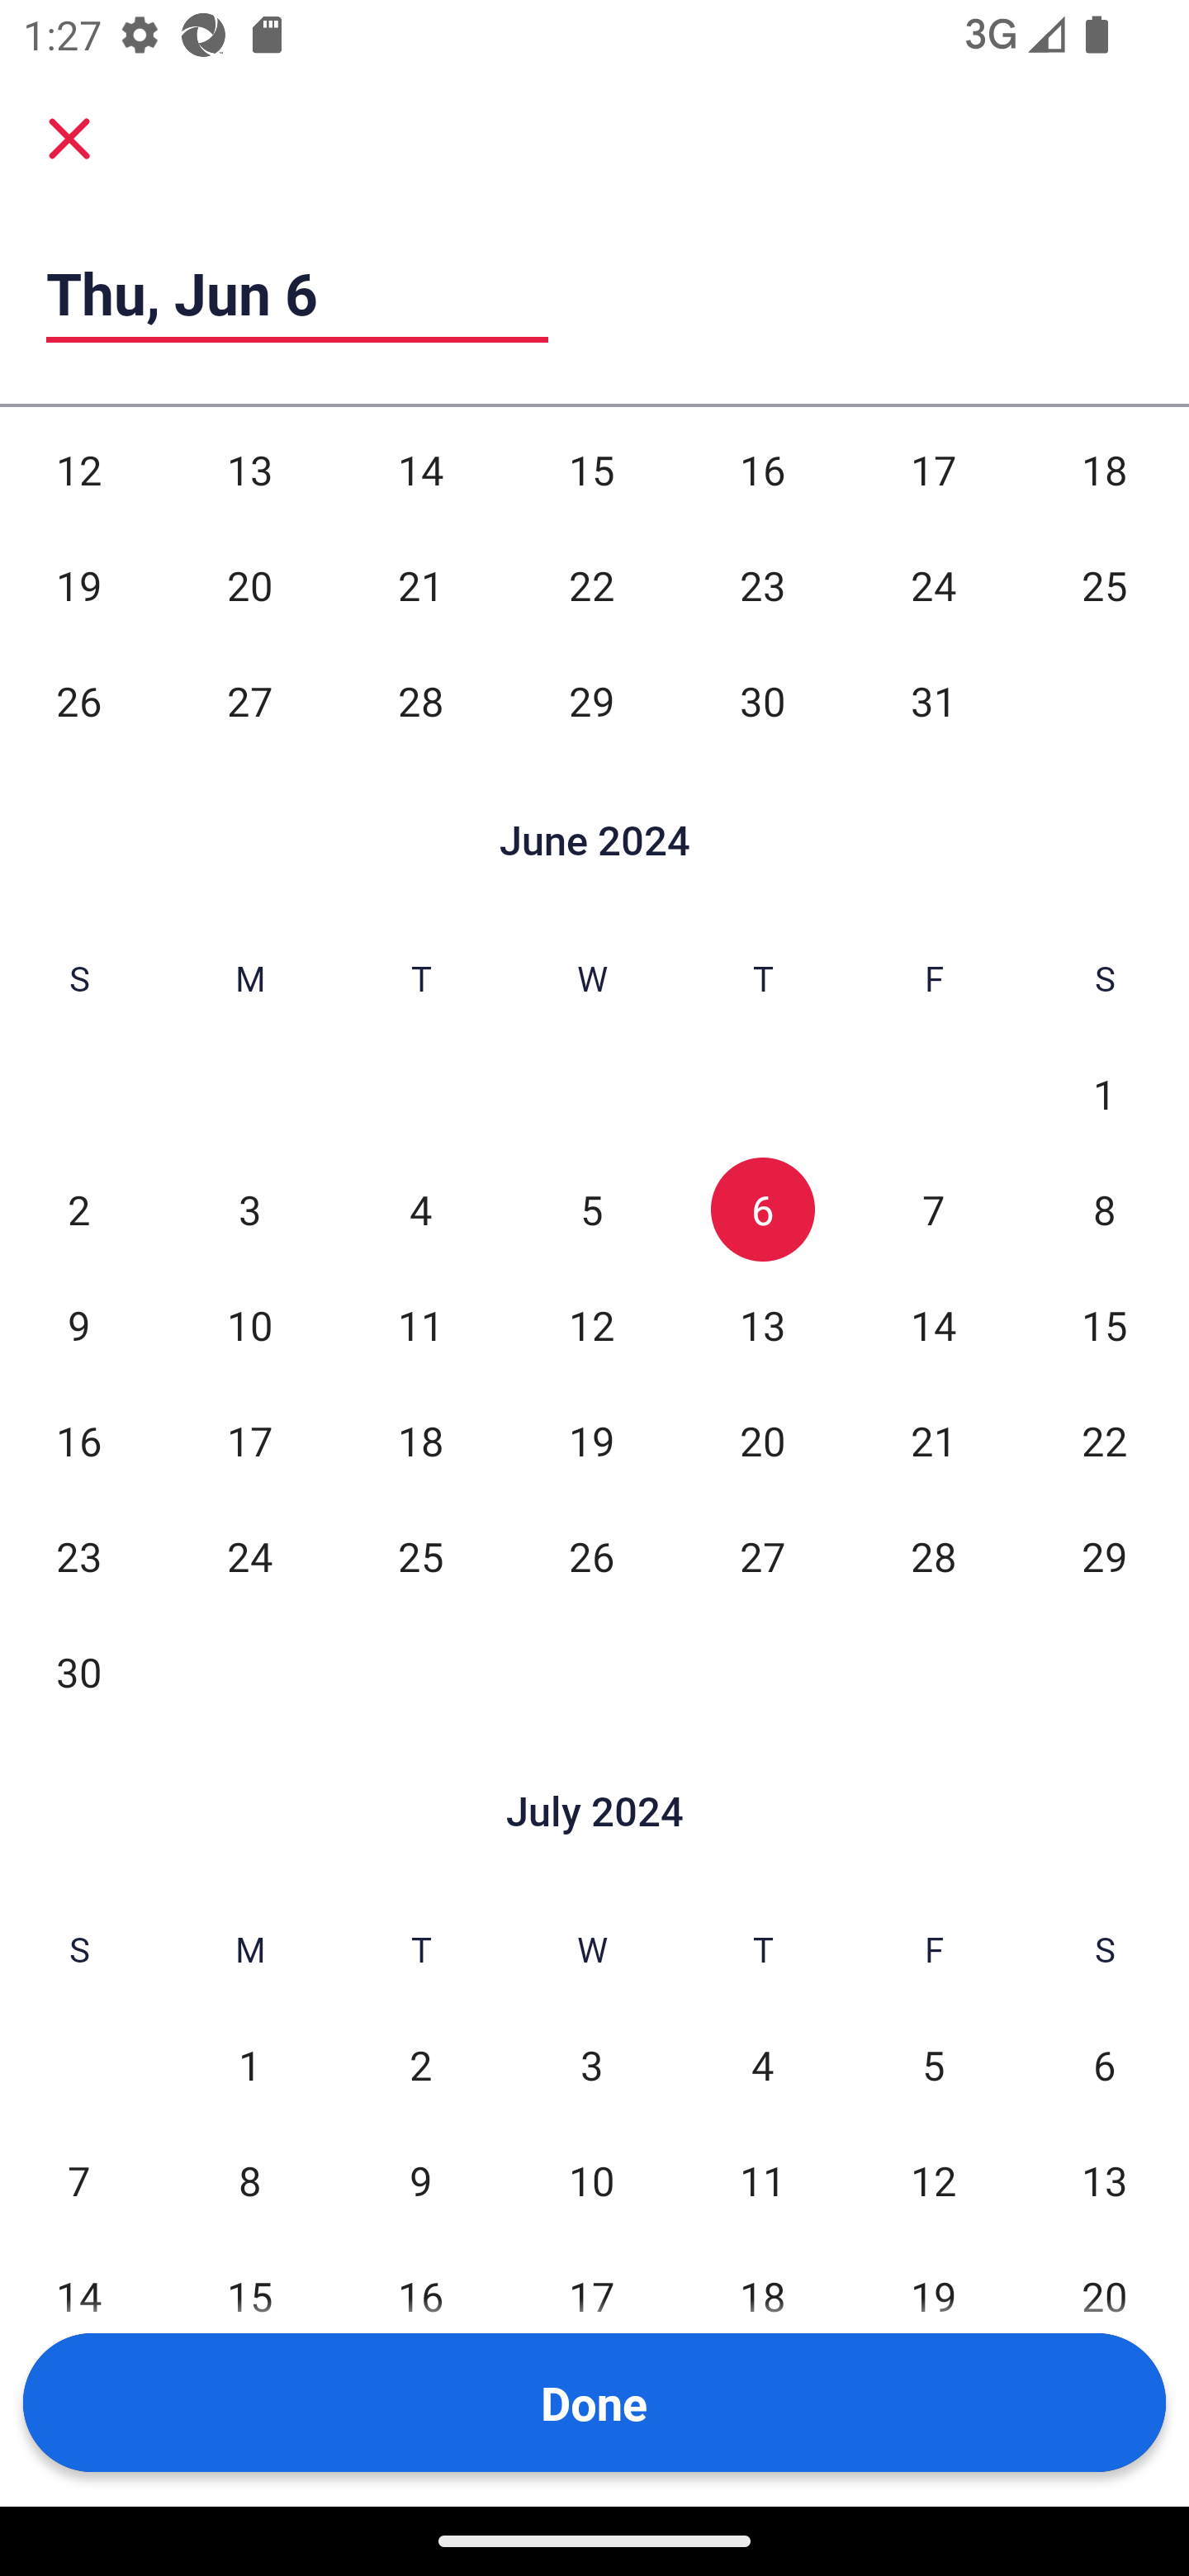 The width and height of the screenshot is (1189, 2576). What do you see at coordinates (933, 1325) in the screenshot?
I see `14 Fri, Jun 14, Not Selected` at bounding box center [933, 1325].